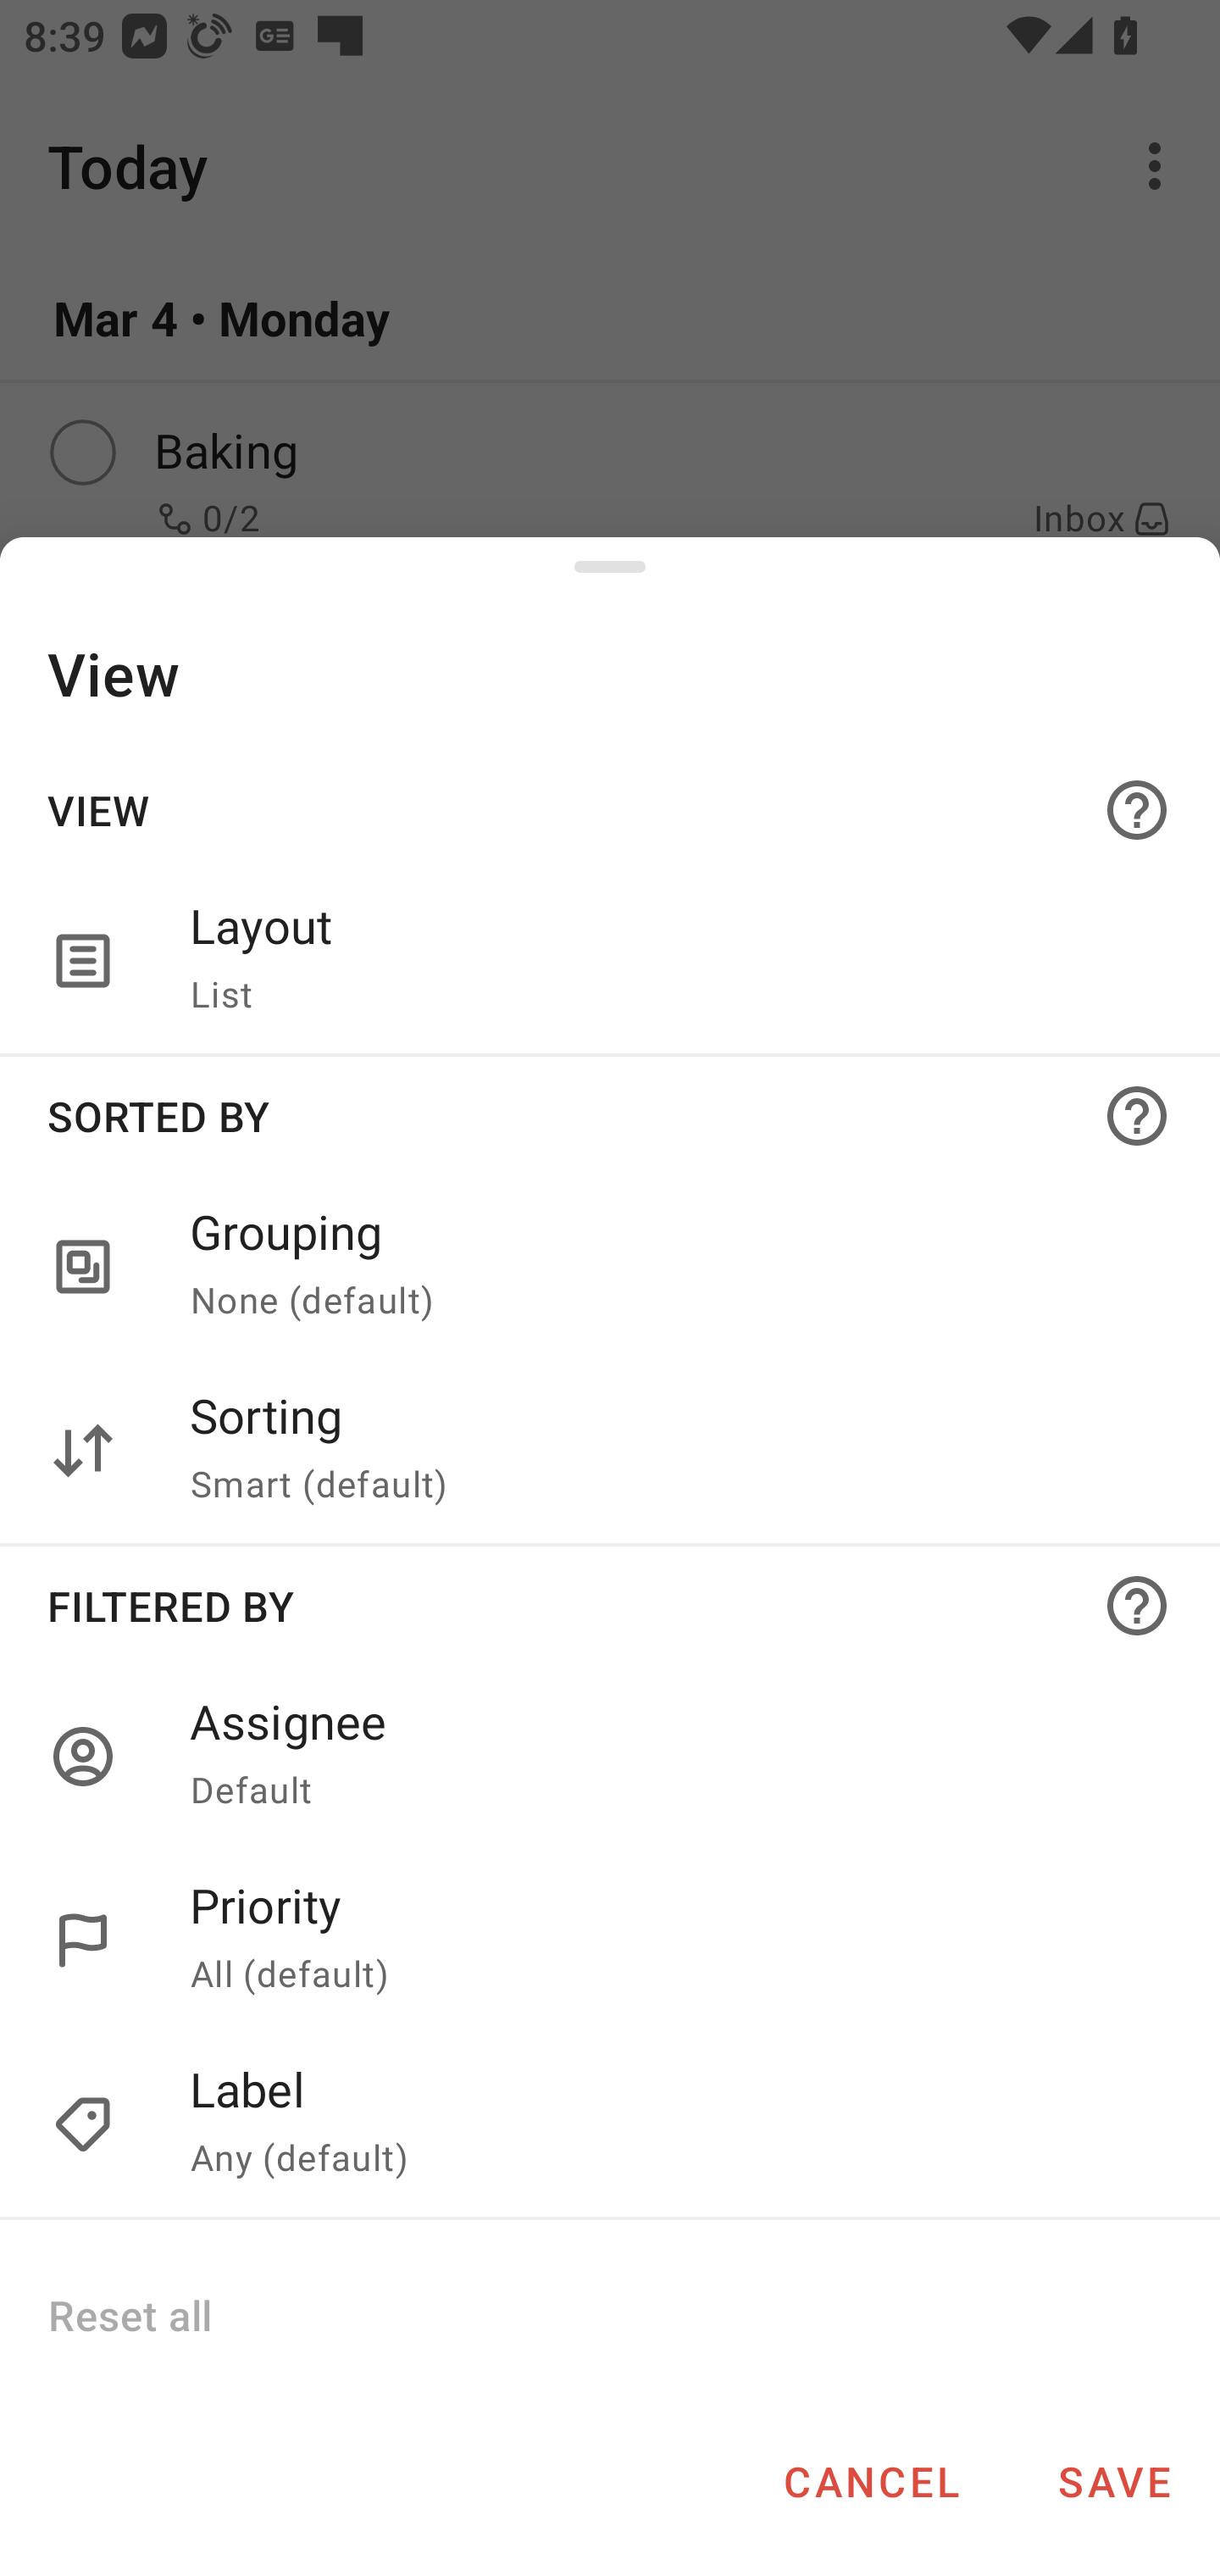 The height and width of the screenshot is (2576, 1220). Describe the element at coordinates (610, 1940) in the screenshot. I see `Priority All (default)` at that location.